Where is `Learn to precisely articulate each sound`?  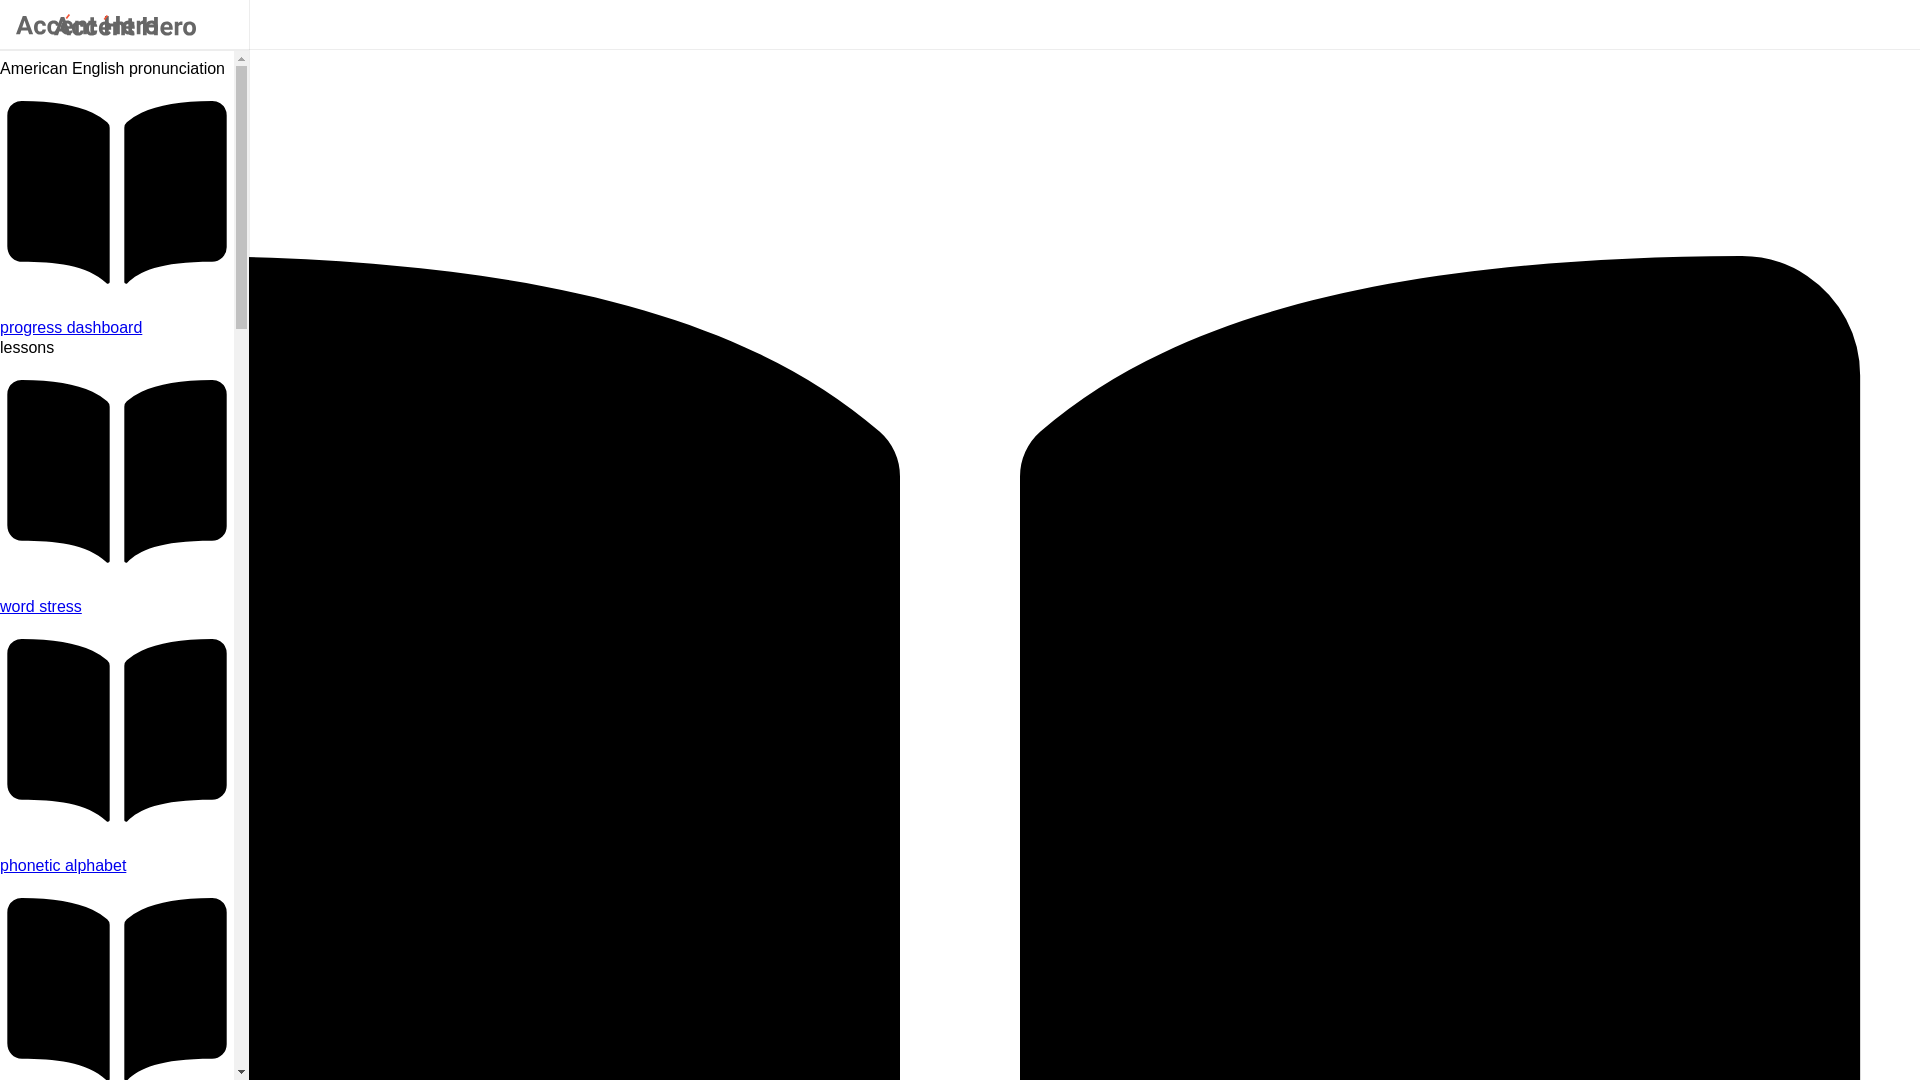 Learn to precisely articulate each sound is located at coordinates (117, 866).